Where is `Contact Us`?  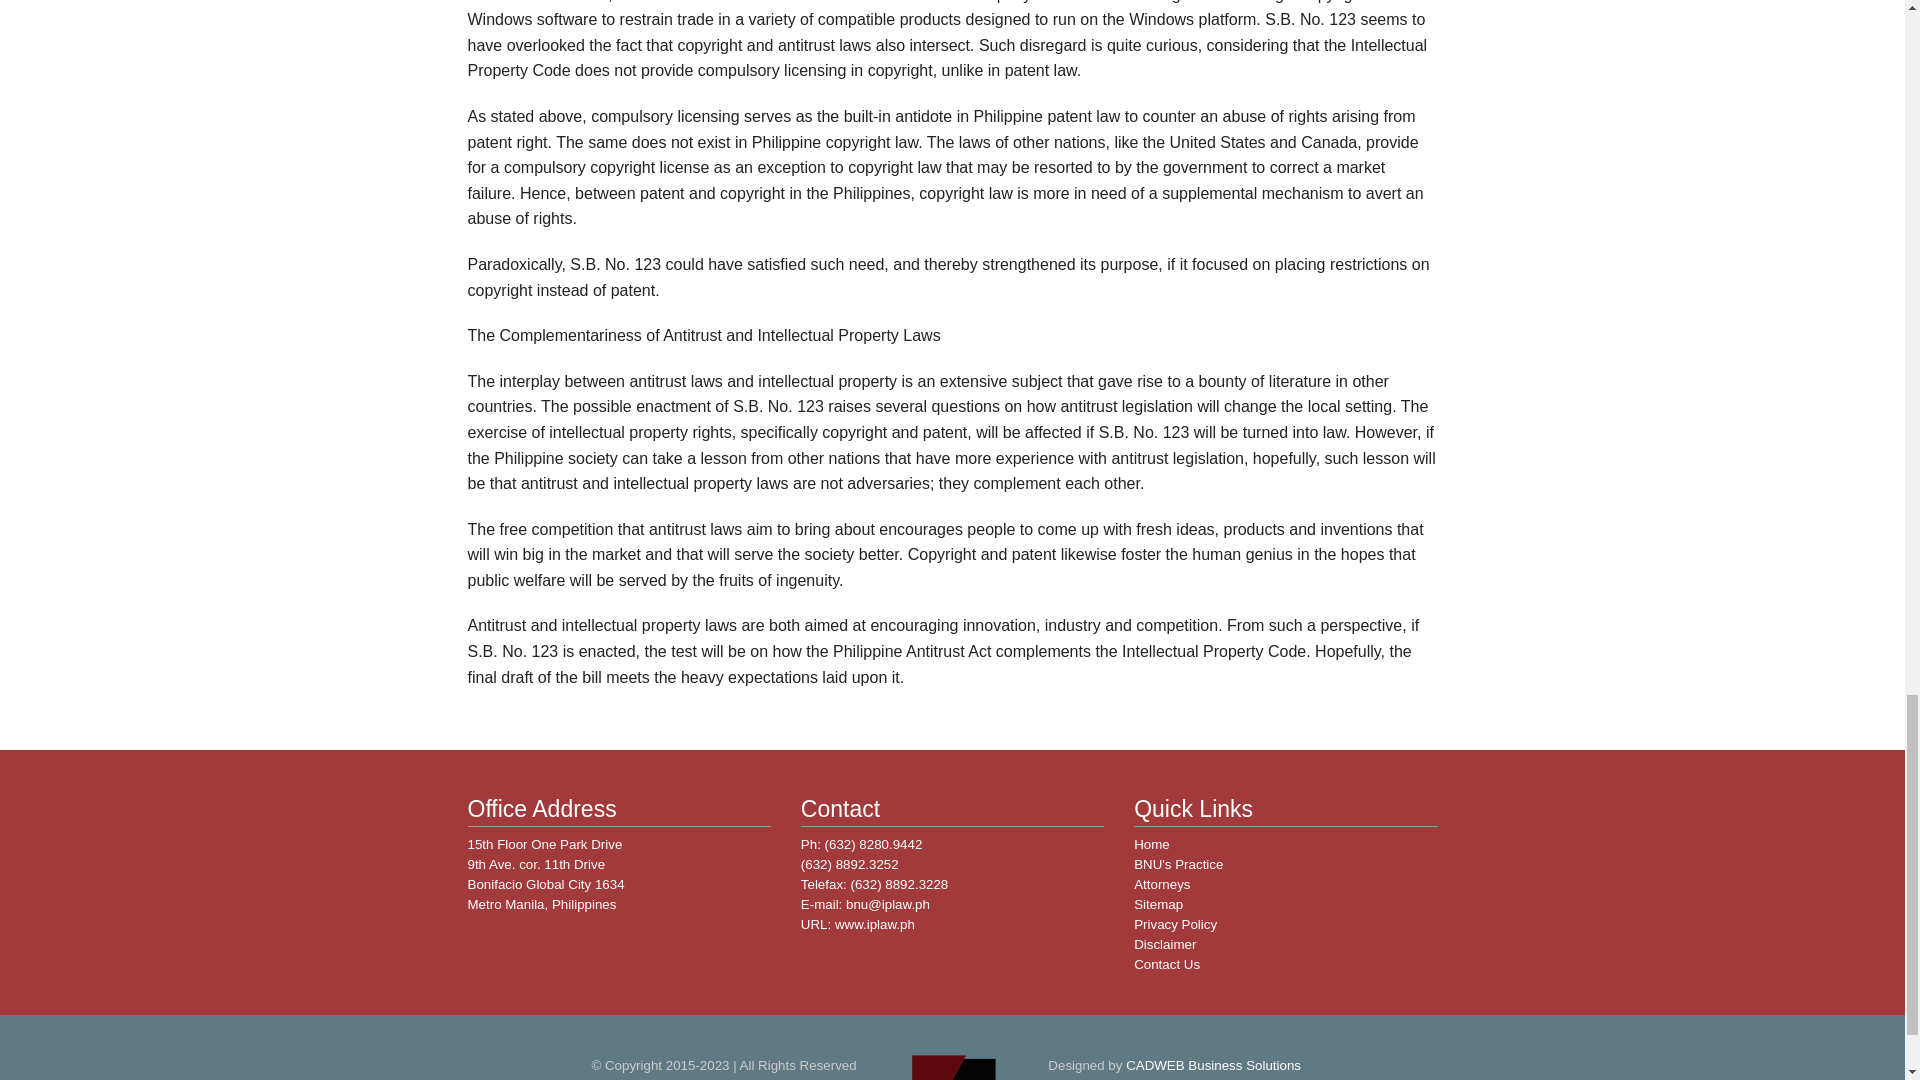 Contact Us is located at coordinates (1167, 964).